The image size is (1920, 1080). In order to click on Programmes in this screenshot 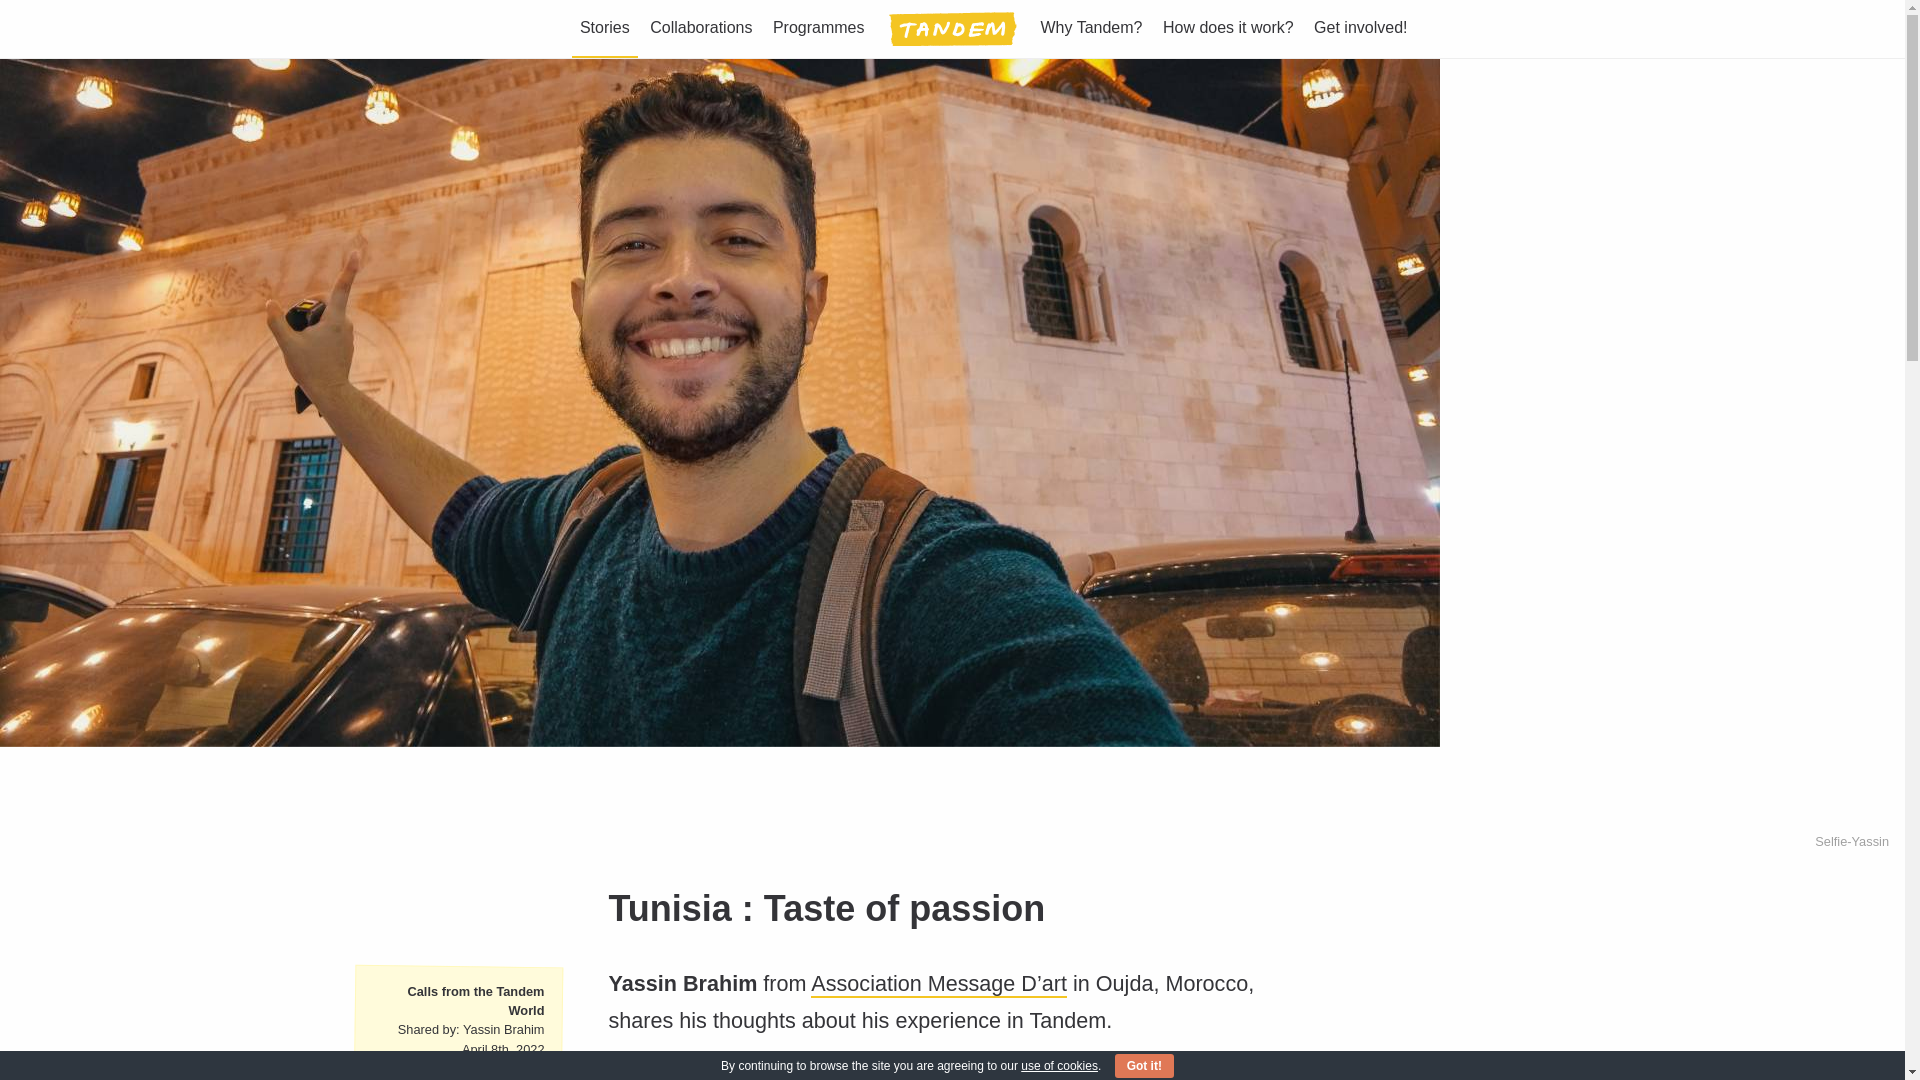, I will do `click(818, 28)`.